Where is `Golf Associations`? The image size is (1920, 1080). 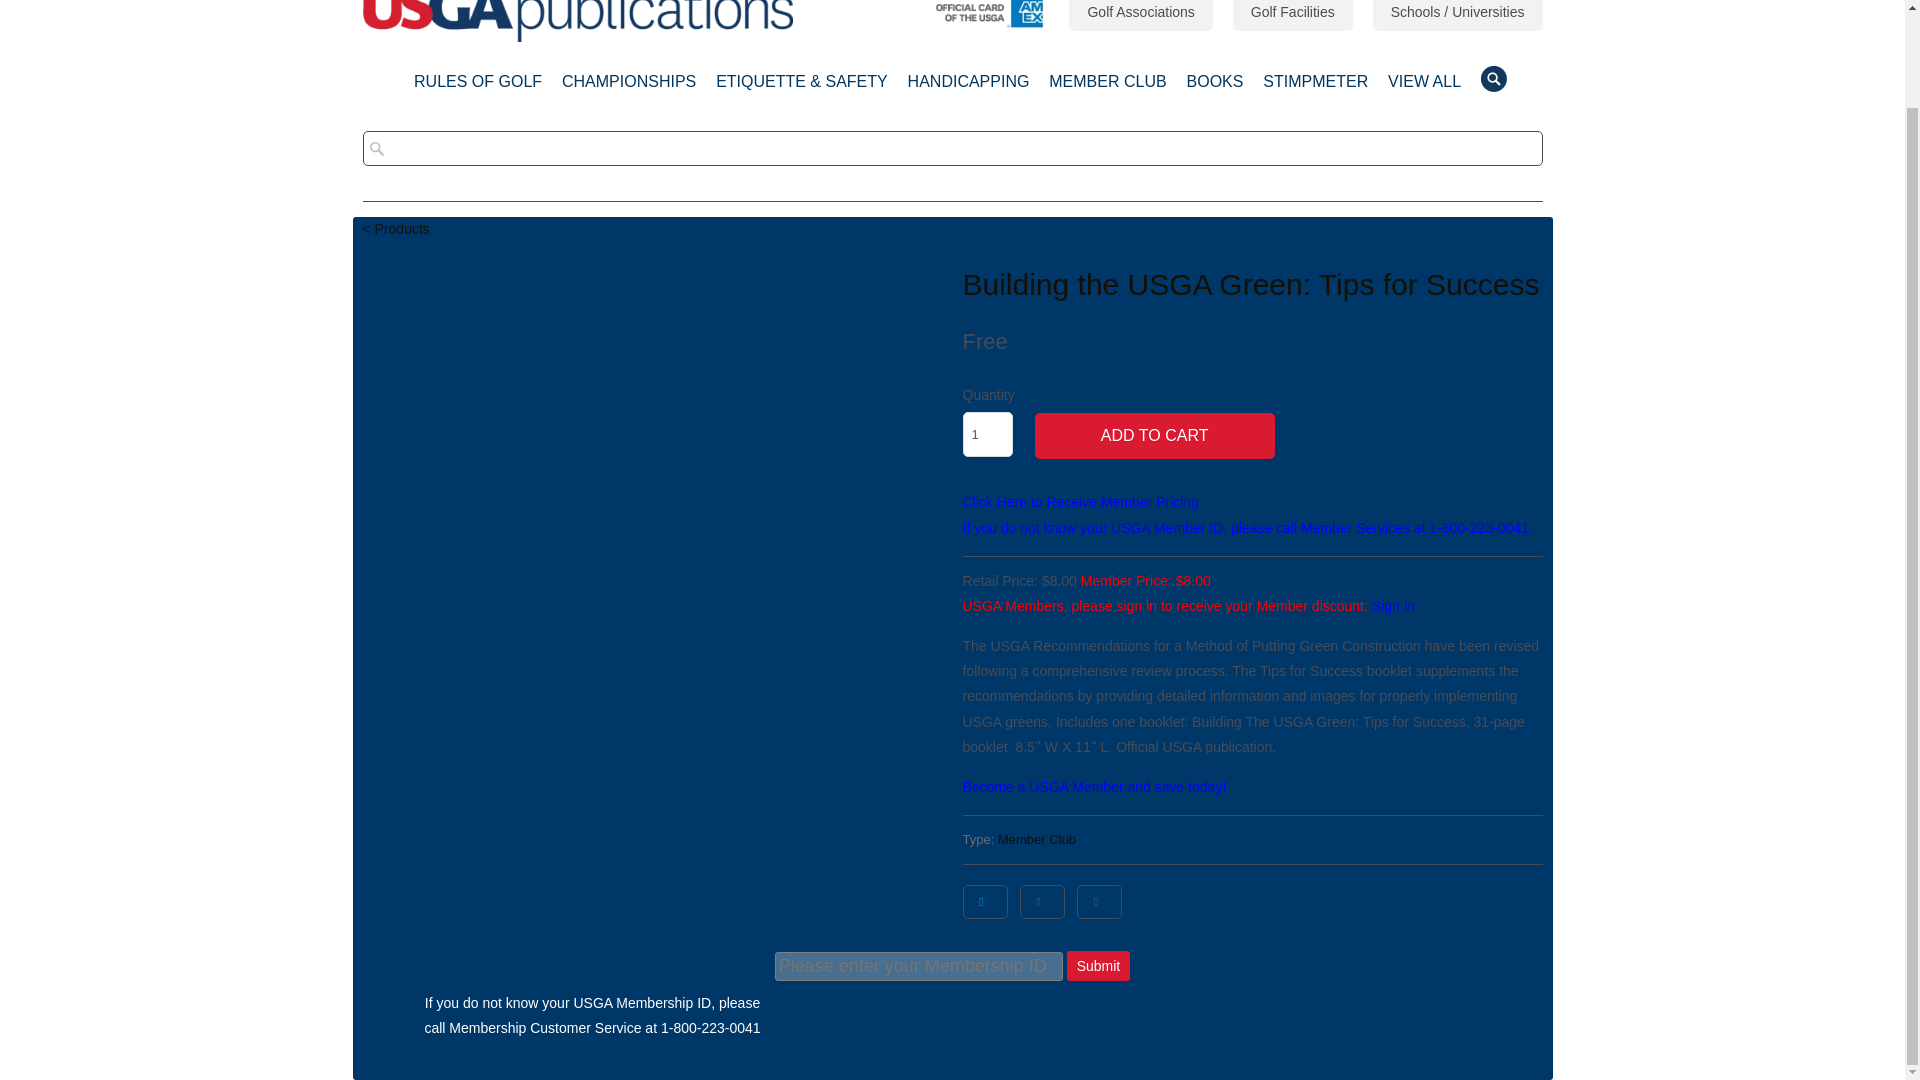 Golf Associations is located at coordinates (1140, 16).